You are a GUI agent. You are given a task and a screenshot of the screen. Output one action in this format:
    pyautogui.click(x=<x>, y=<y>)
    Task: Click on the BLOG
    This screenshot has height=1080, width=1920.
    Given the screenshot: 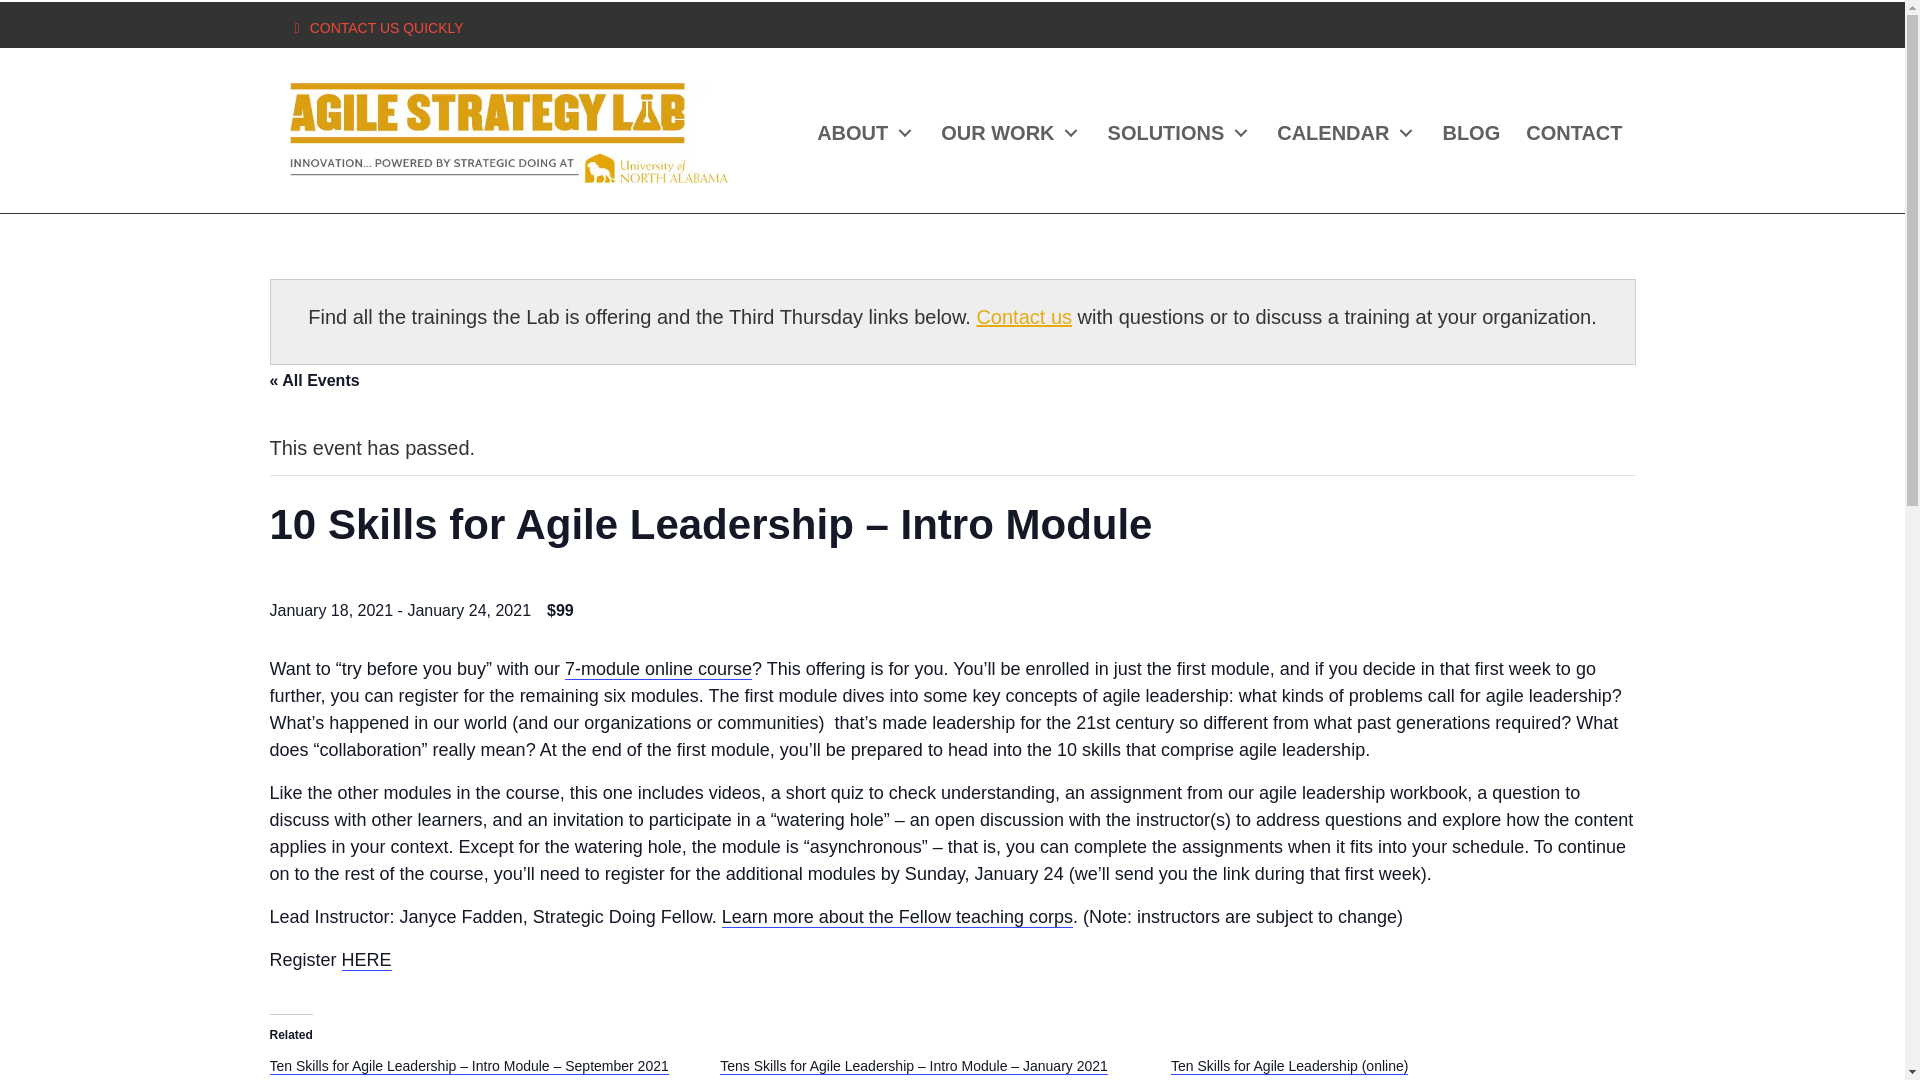 What is the action you would take?
    pyautogui.click(x=1470, y=133)
    